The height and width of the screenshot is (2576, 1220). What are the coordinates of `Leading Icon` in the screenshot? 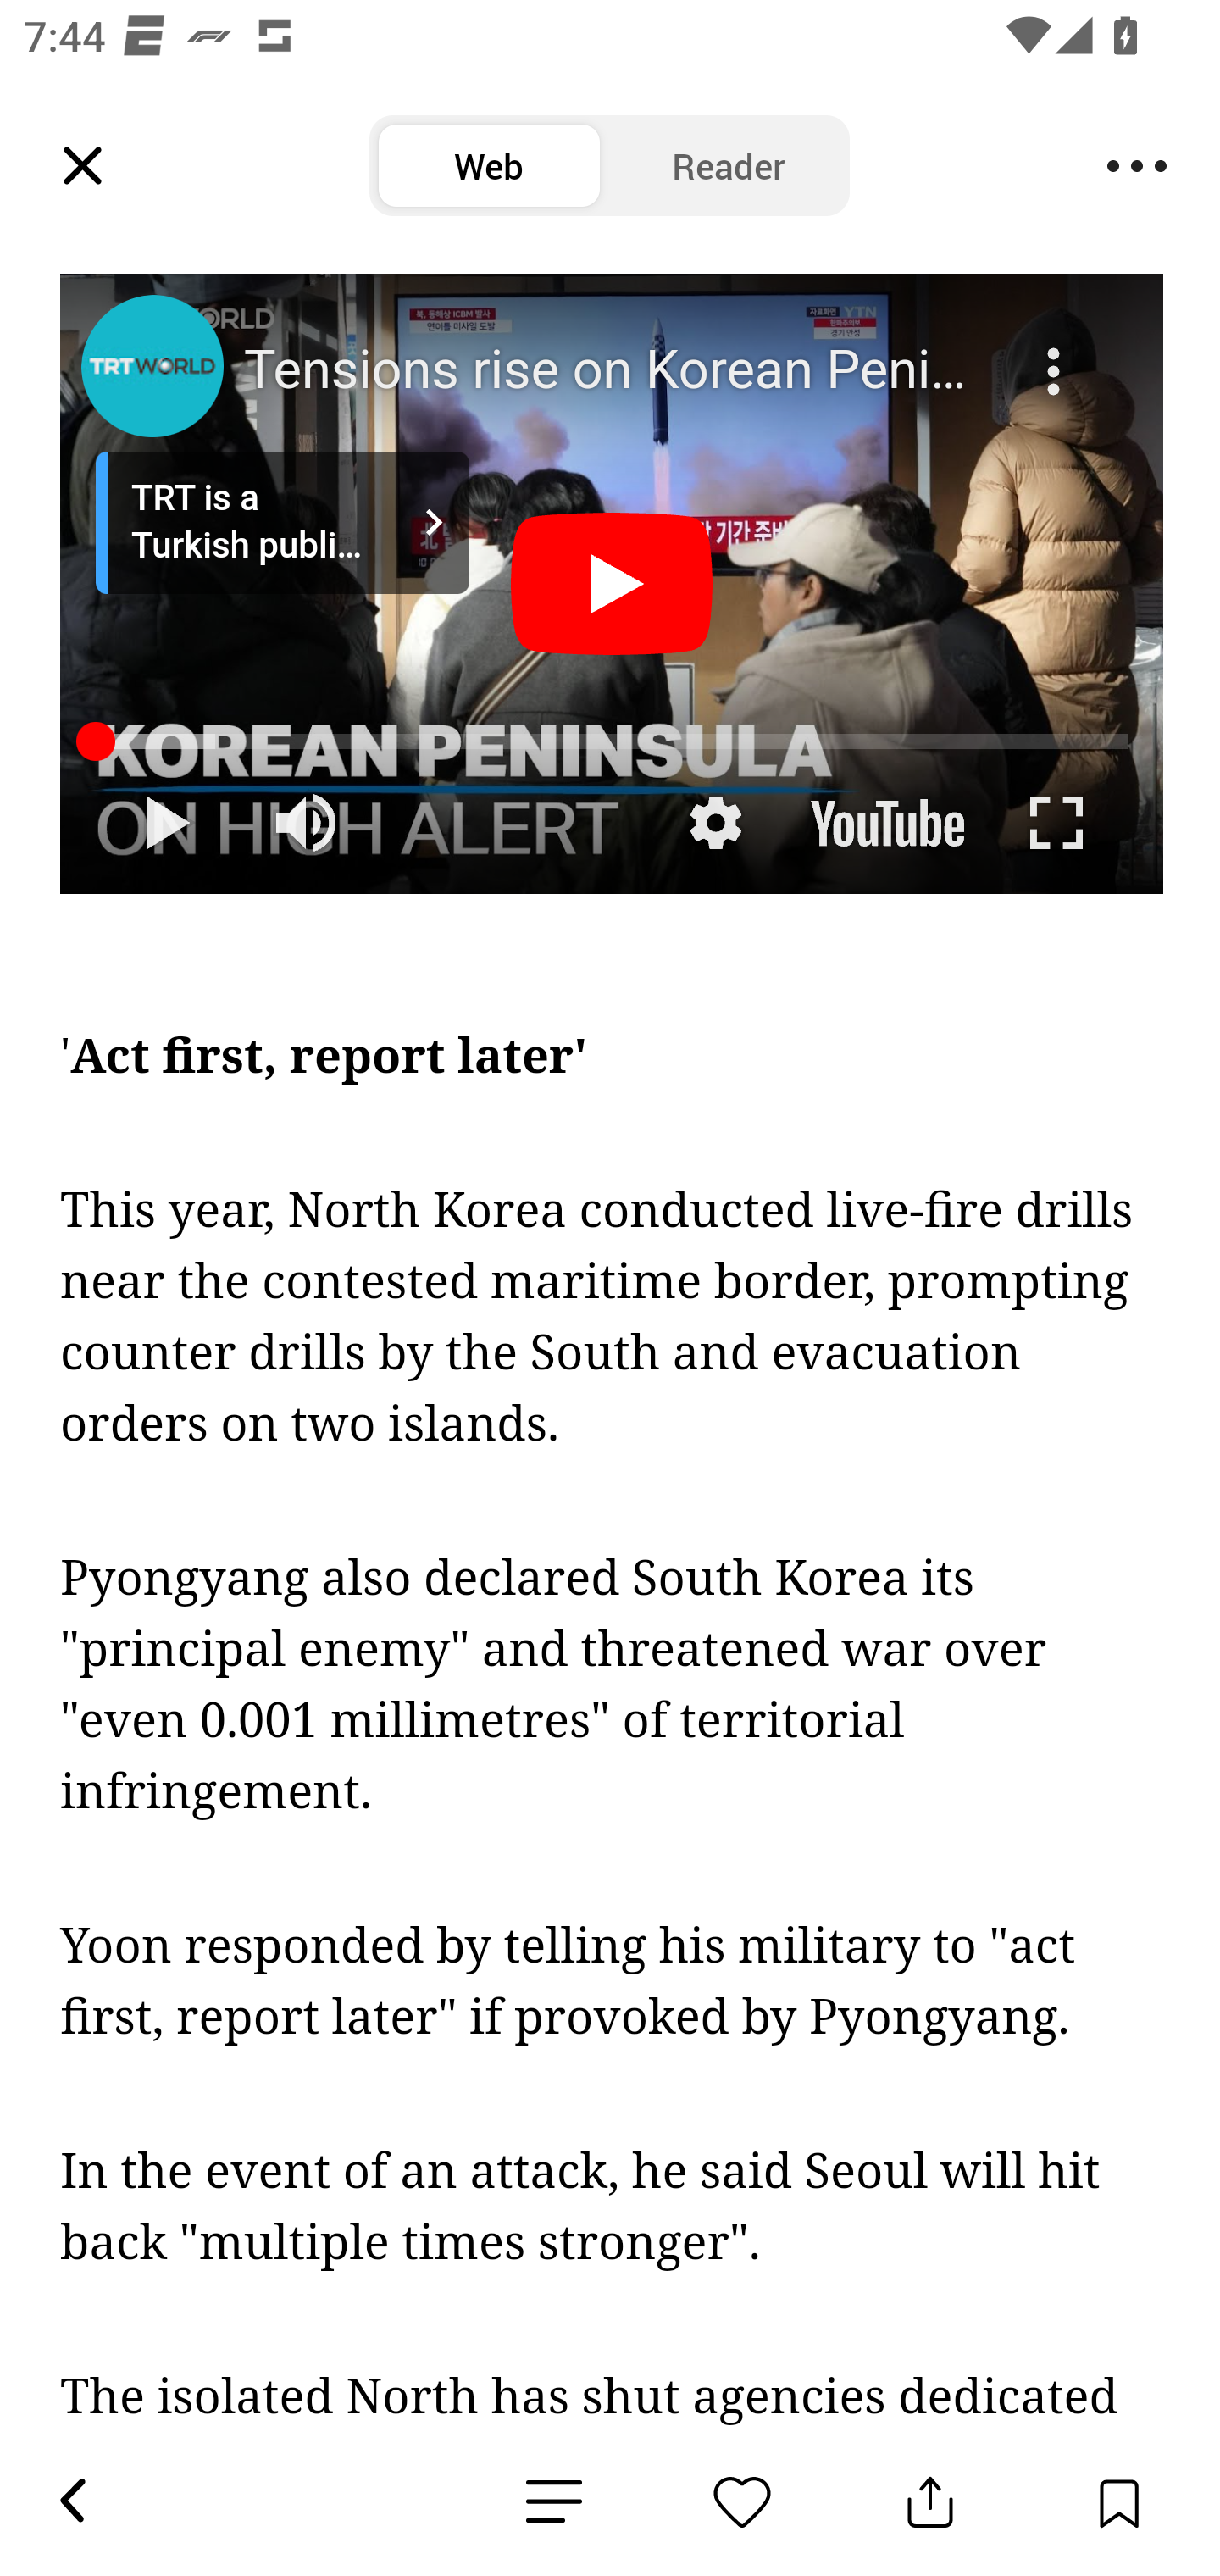 It's located at (83, 166).